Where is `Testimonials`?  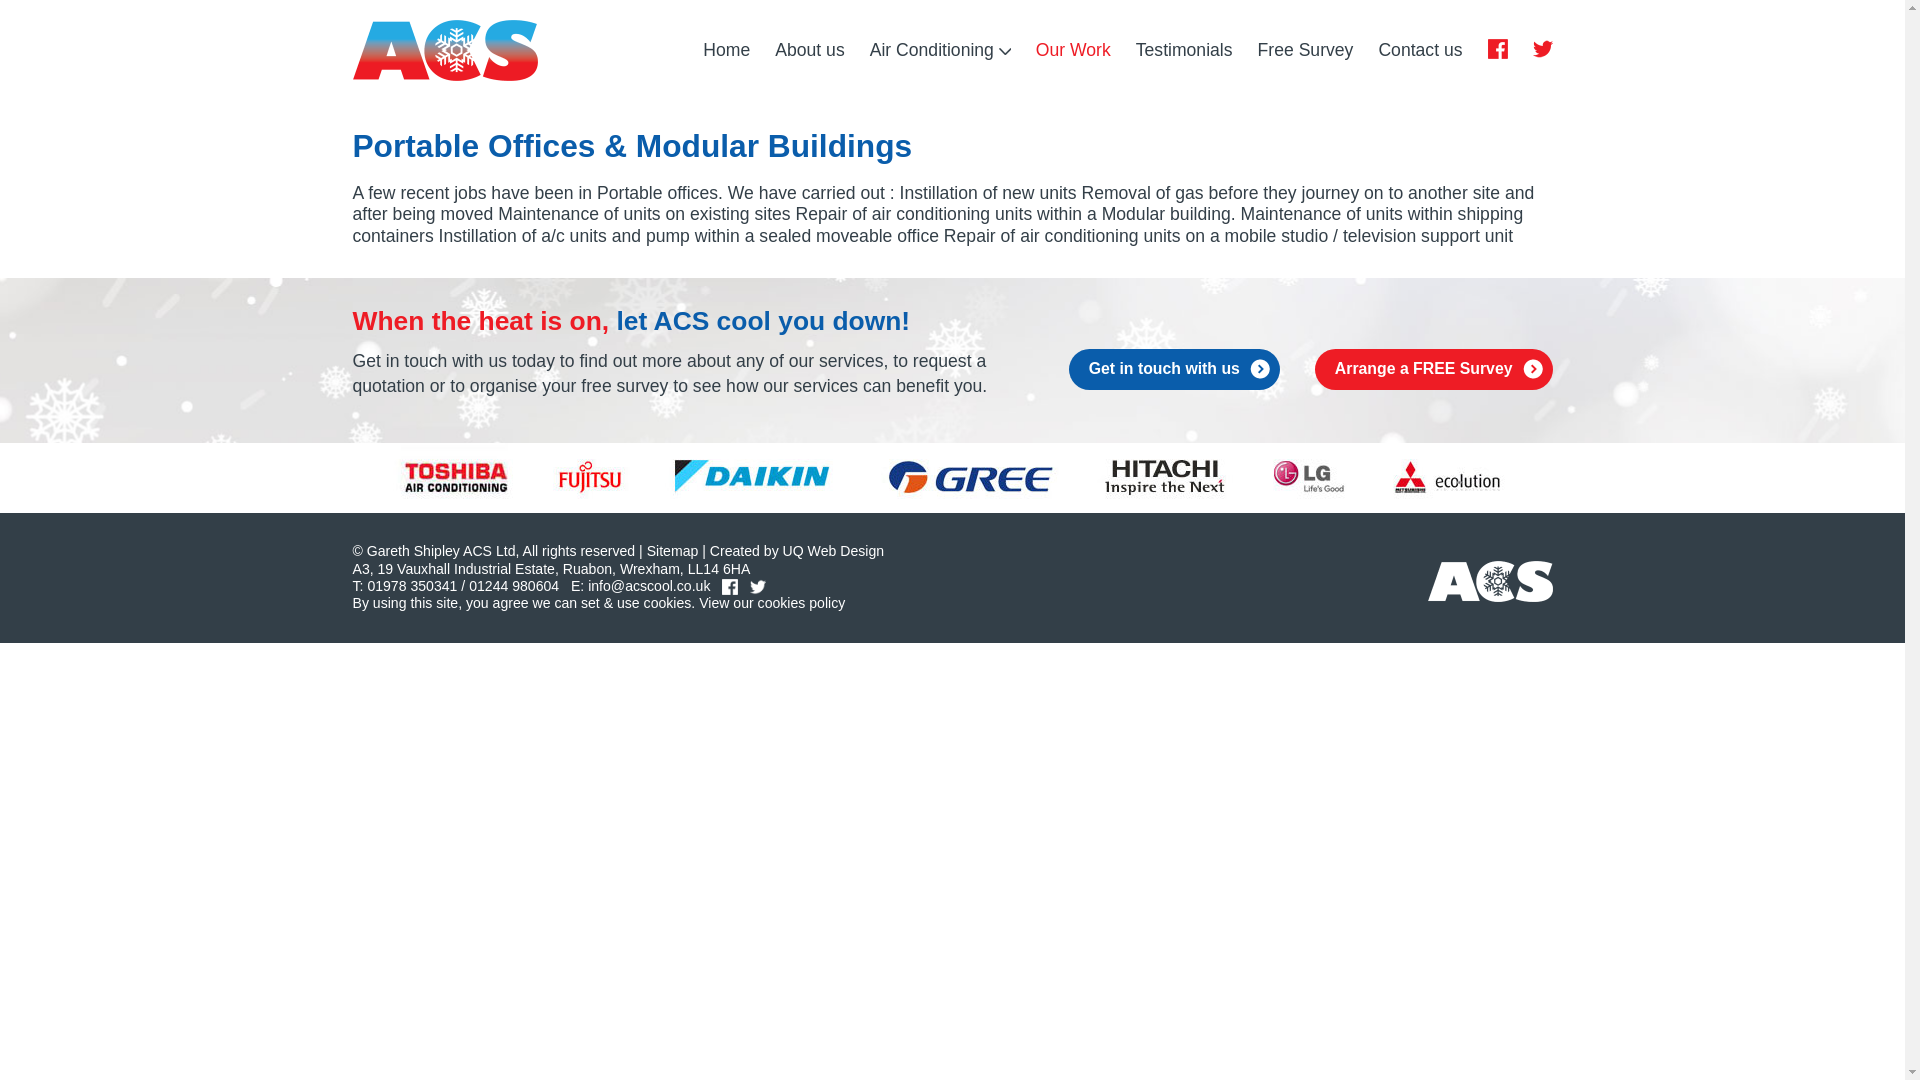
Testimonials is located at coordinates (1184, 50).